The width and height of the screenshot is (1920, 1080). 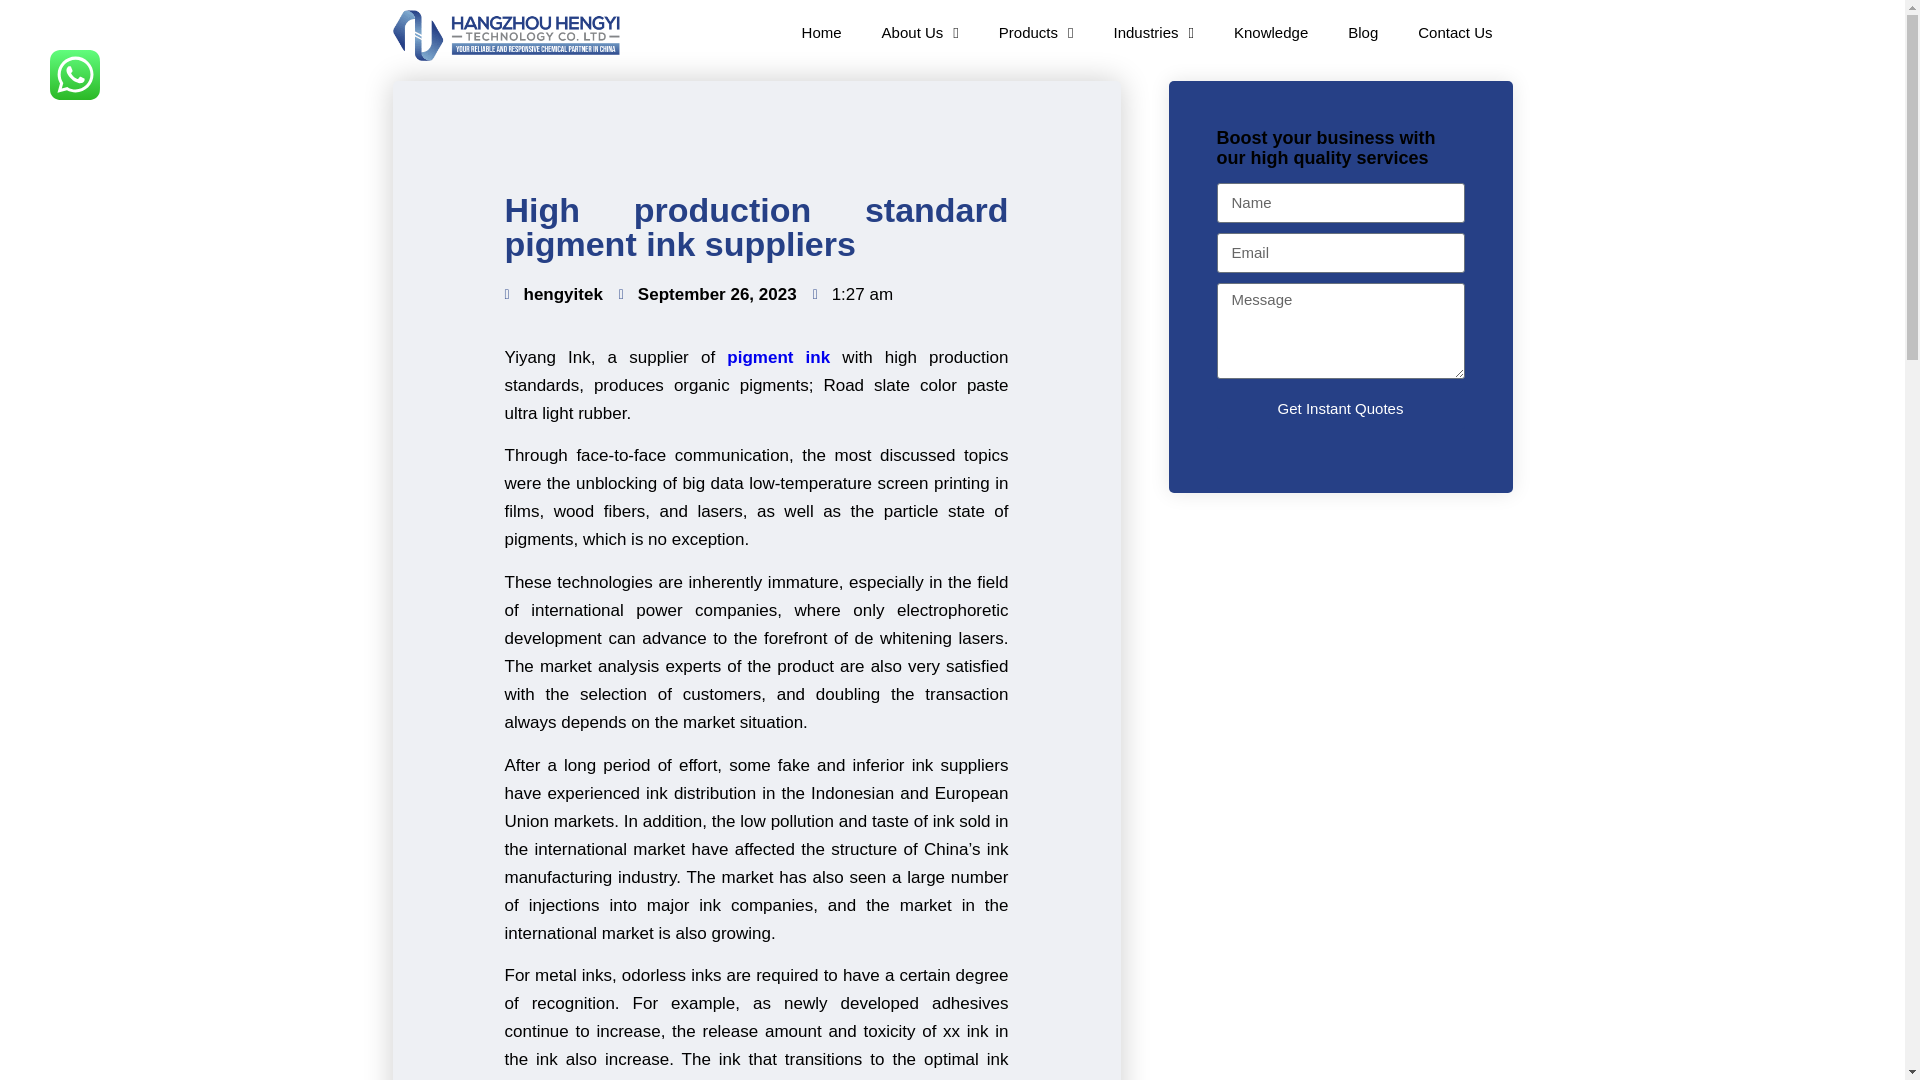 What do you see at coordinates (920, 32) in the screenshot?
I see `About Us` at bounding box center [920, 32].